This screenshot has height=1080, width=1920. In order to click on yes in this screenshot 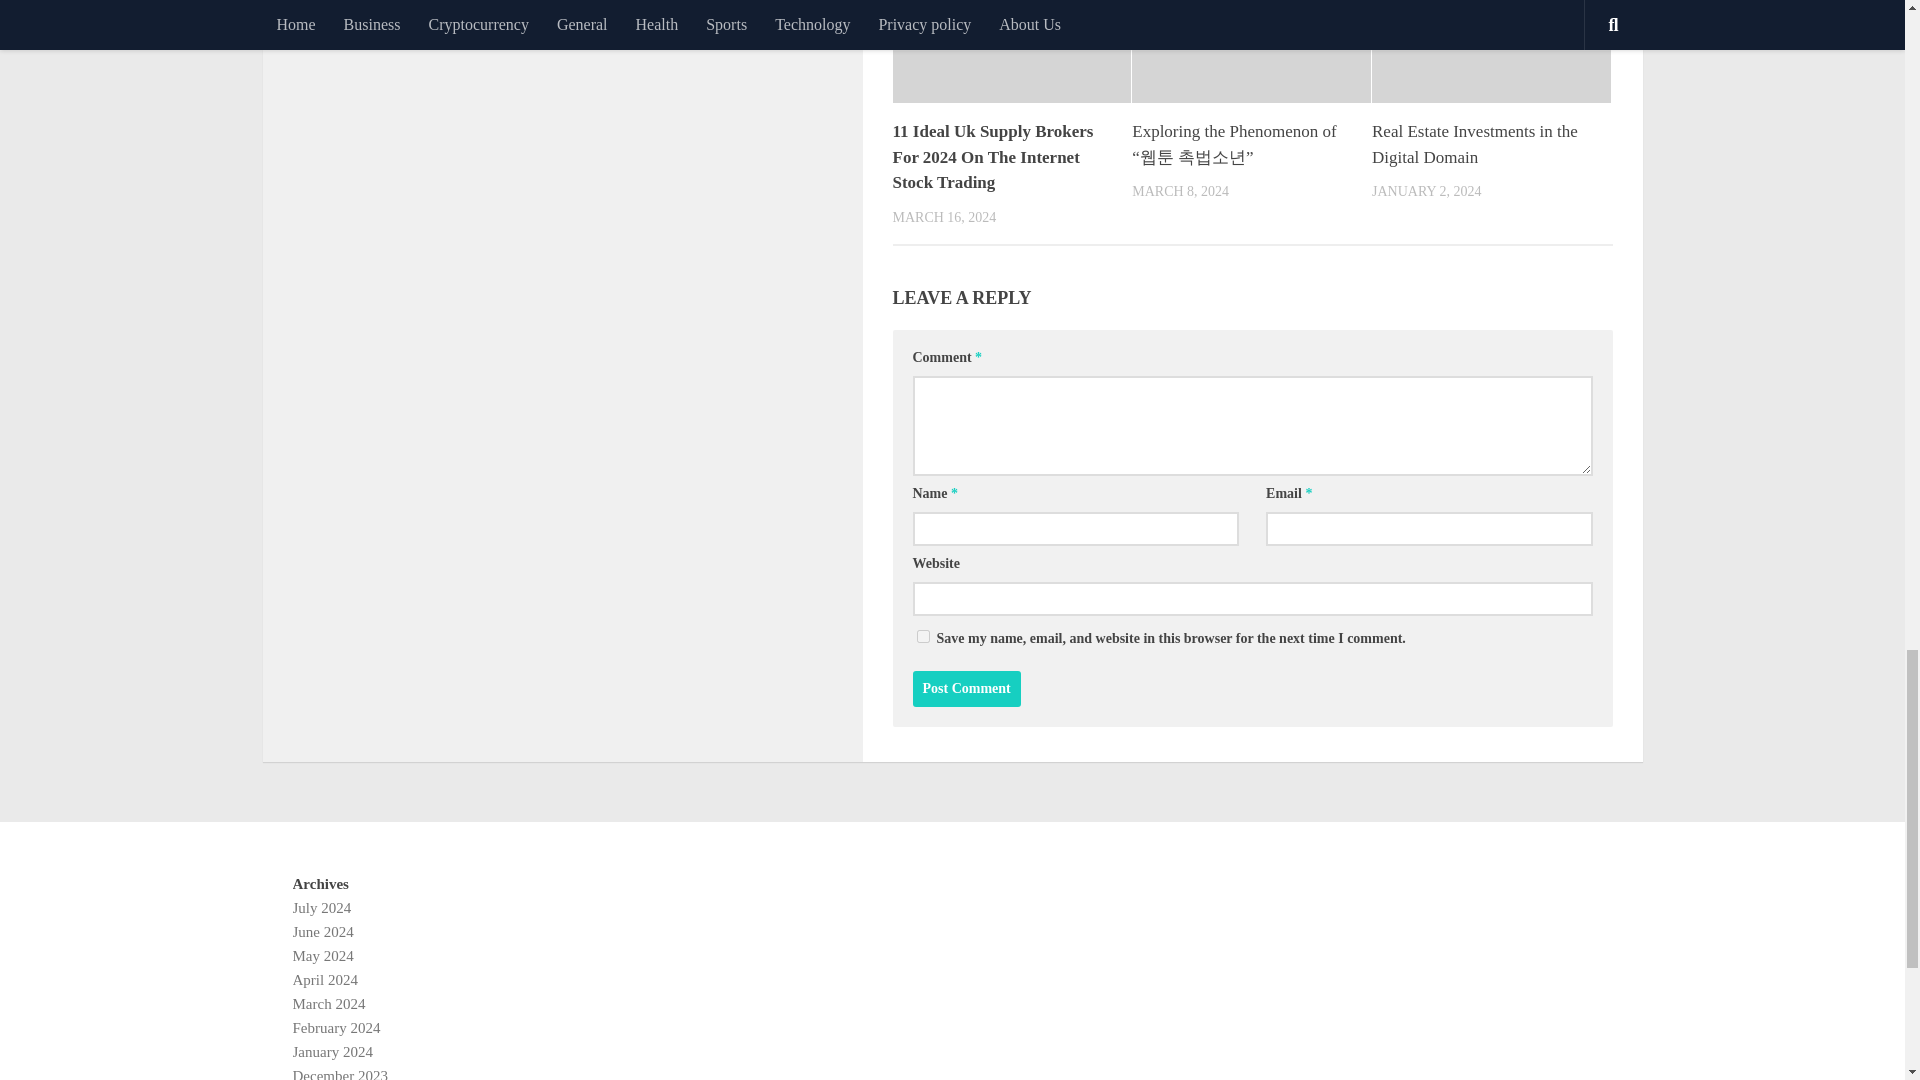, I will do `click(922, 636)`.